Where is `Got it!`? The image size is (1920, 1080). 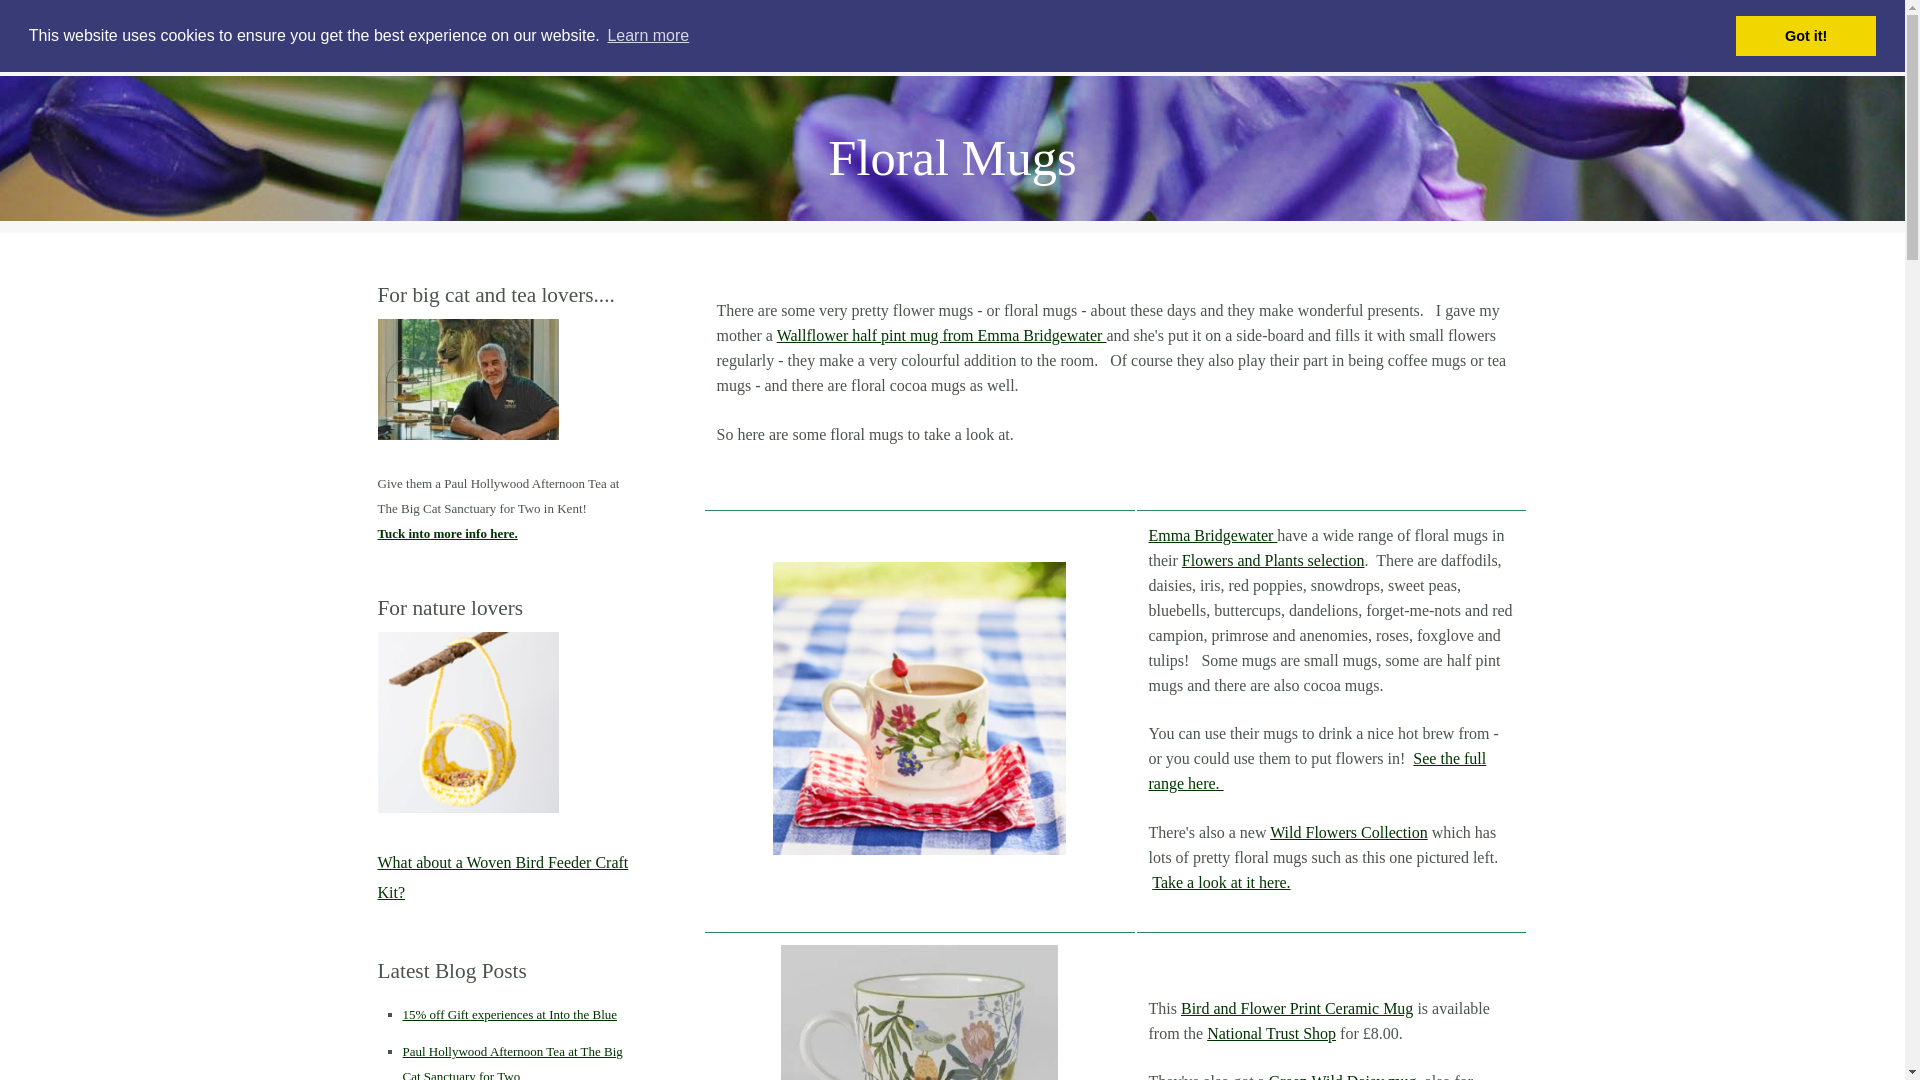
Got it! is located at coordinates (1805, 36).